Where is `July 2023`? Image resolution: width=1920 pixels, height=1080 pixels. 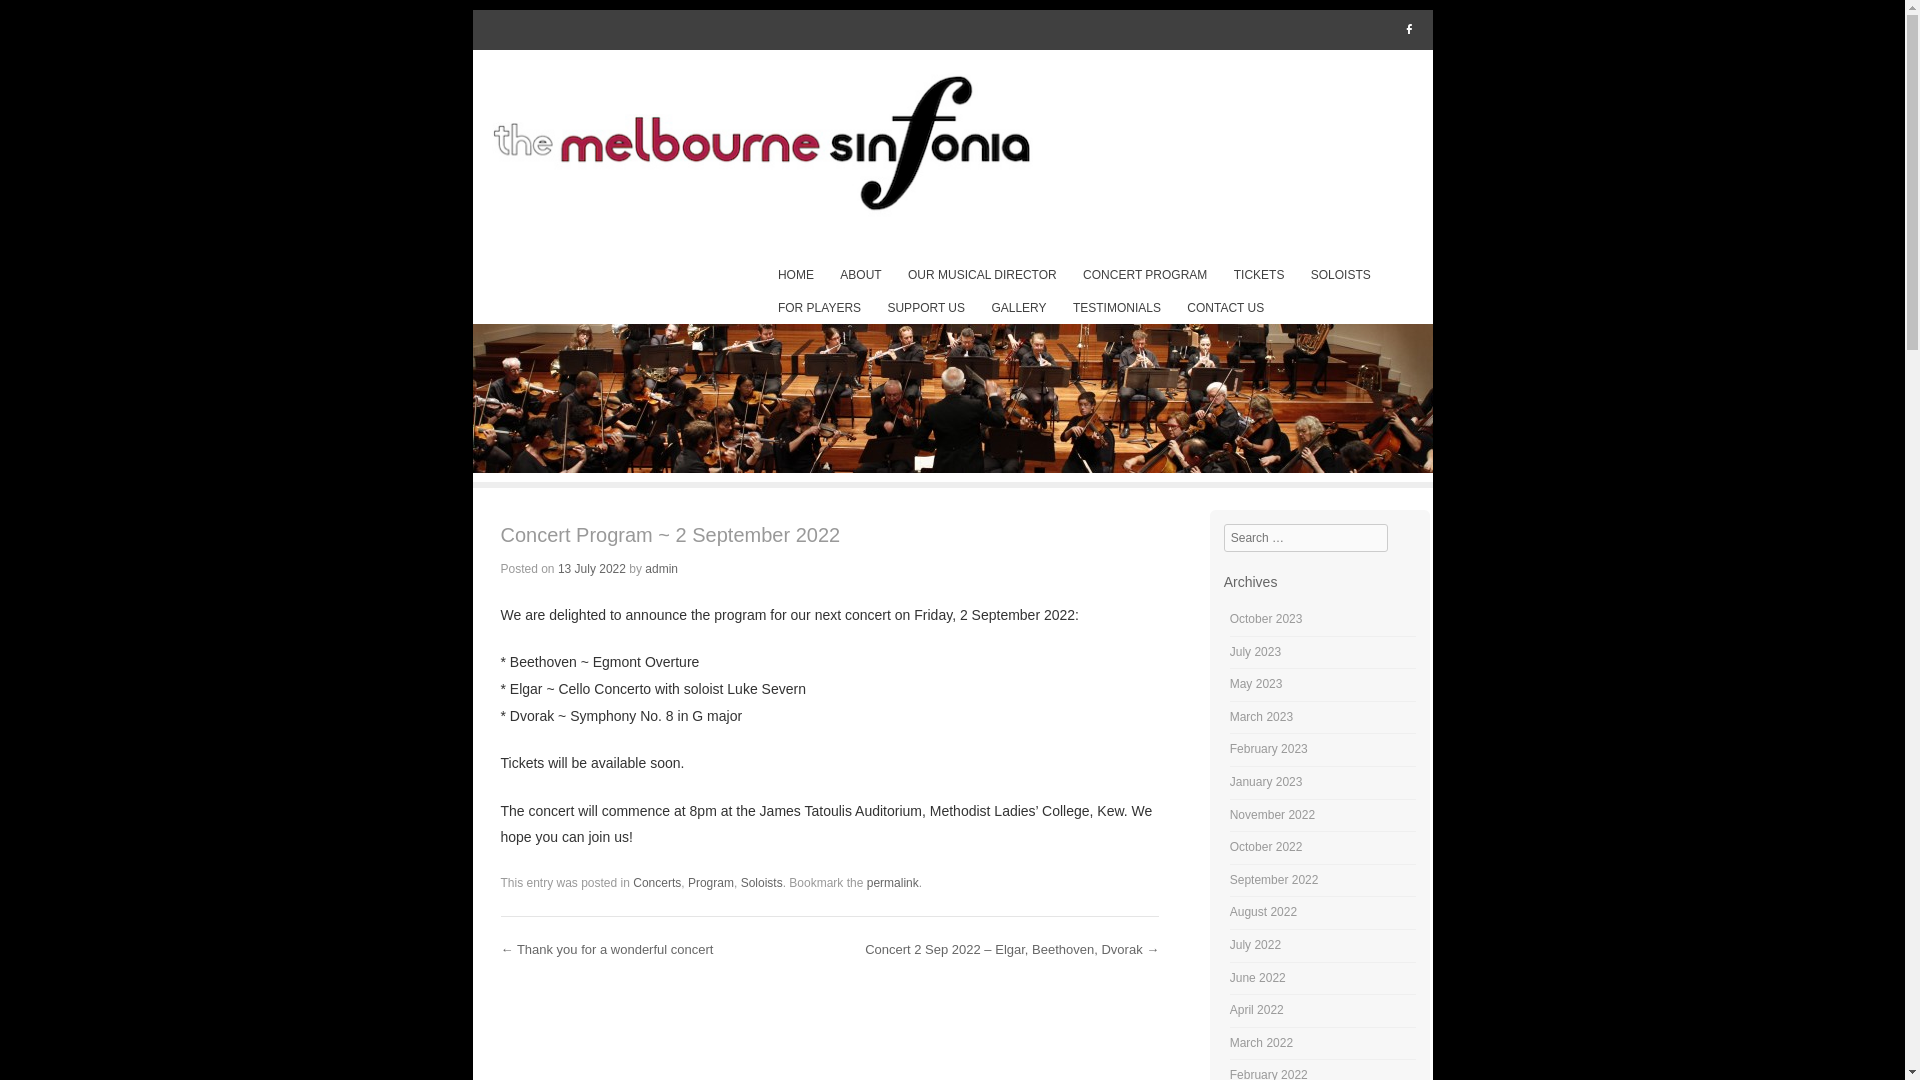
July 2023 is located at coordinates (1256, 652).